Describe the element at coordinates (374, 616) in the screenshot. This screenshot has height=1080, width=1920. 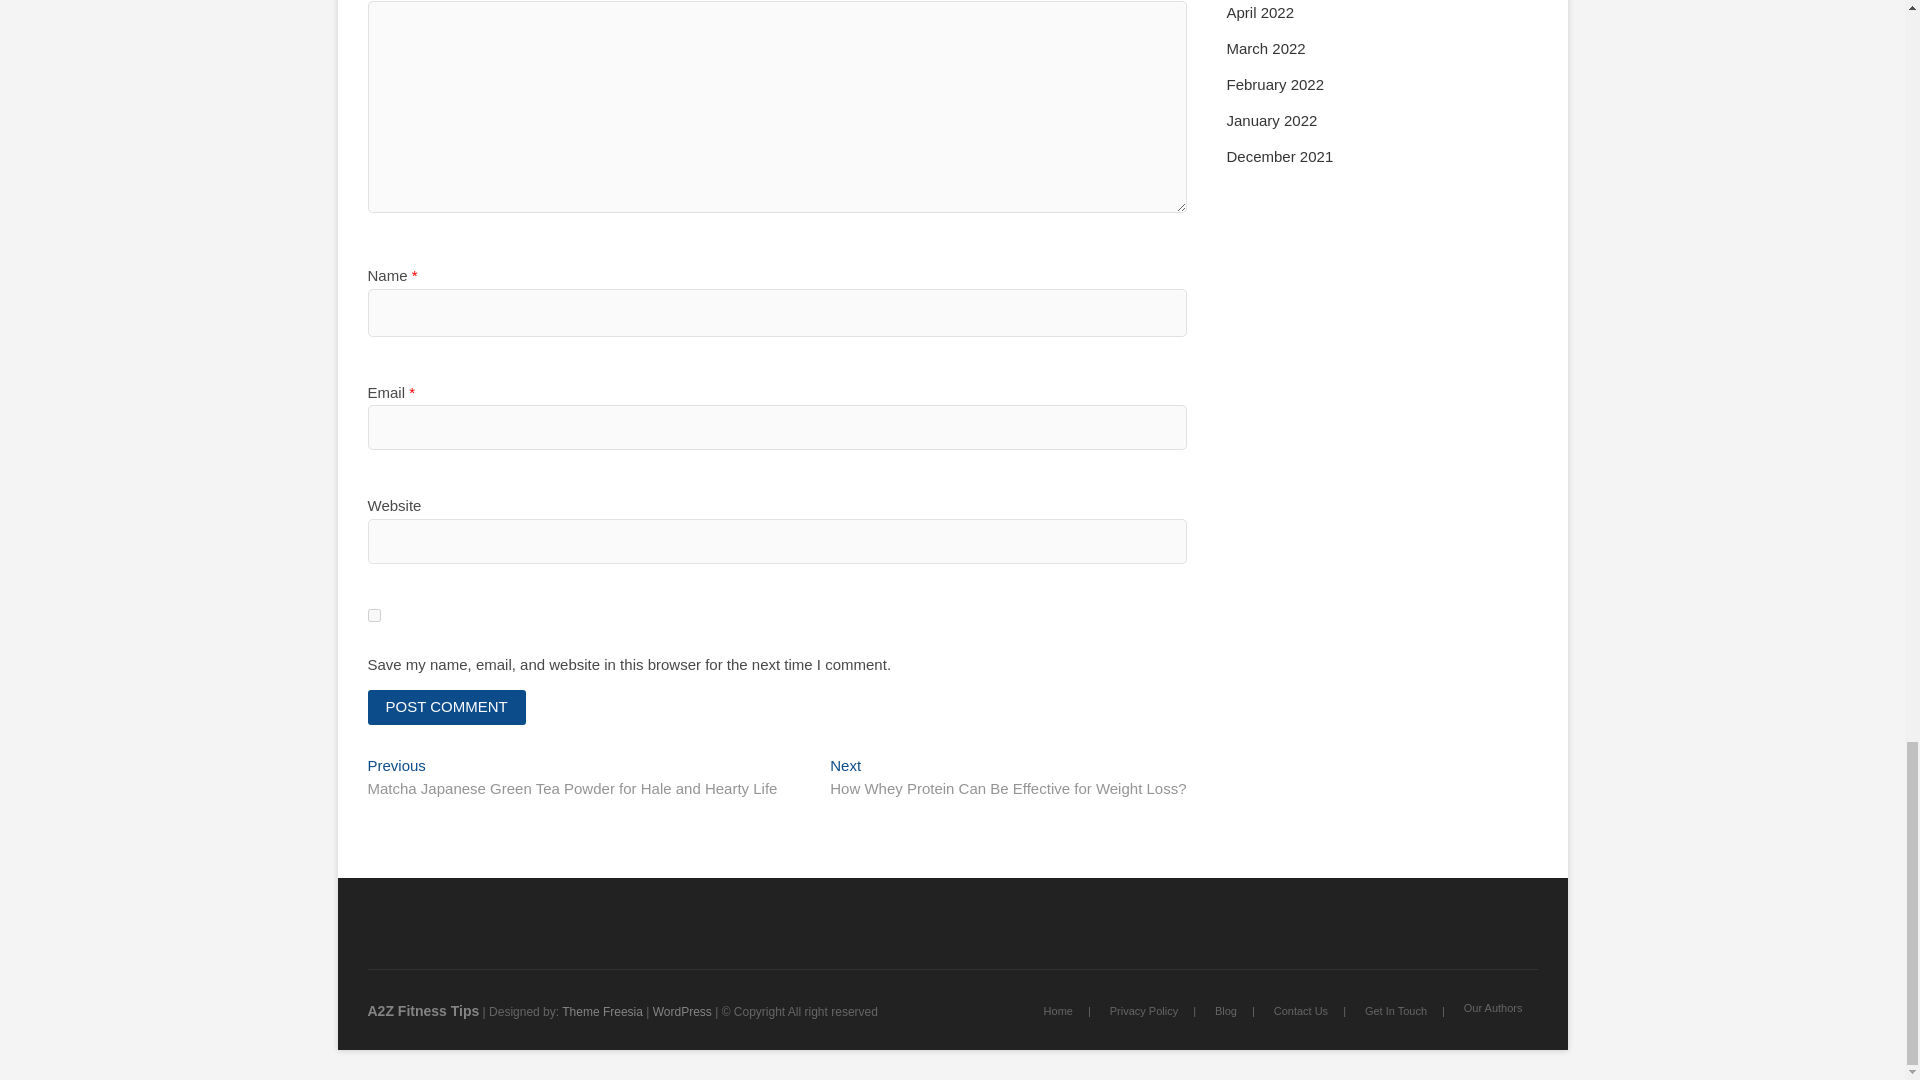
I see `yes` at that location.